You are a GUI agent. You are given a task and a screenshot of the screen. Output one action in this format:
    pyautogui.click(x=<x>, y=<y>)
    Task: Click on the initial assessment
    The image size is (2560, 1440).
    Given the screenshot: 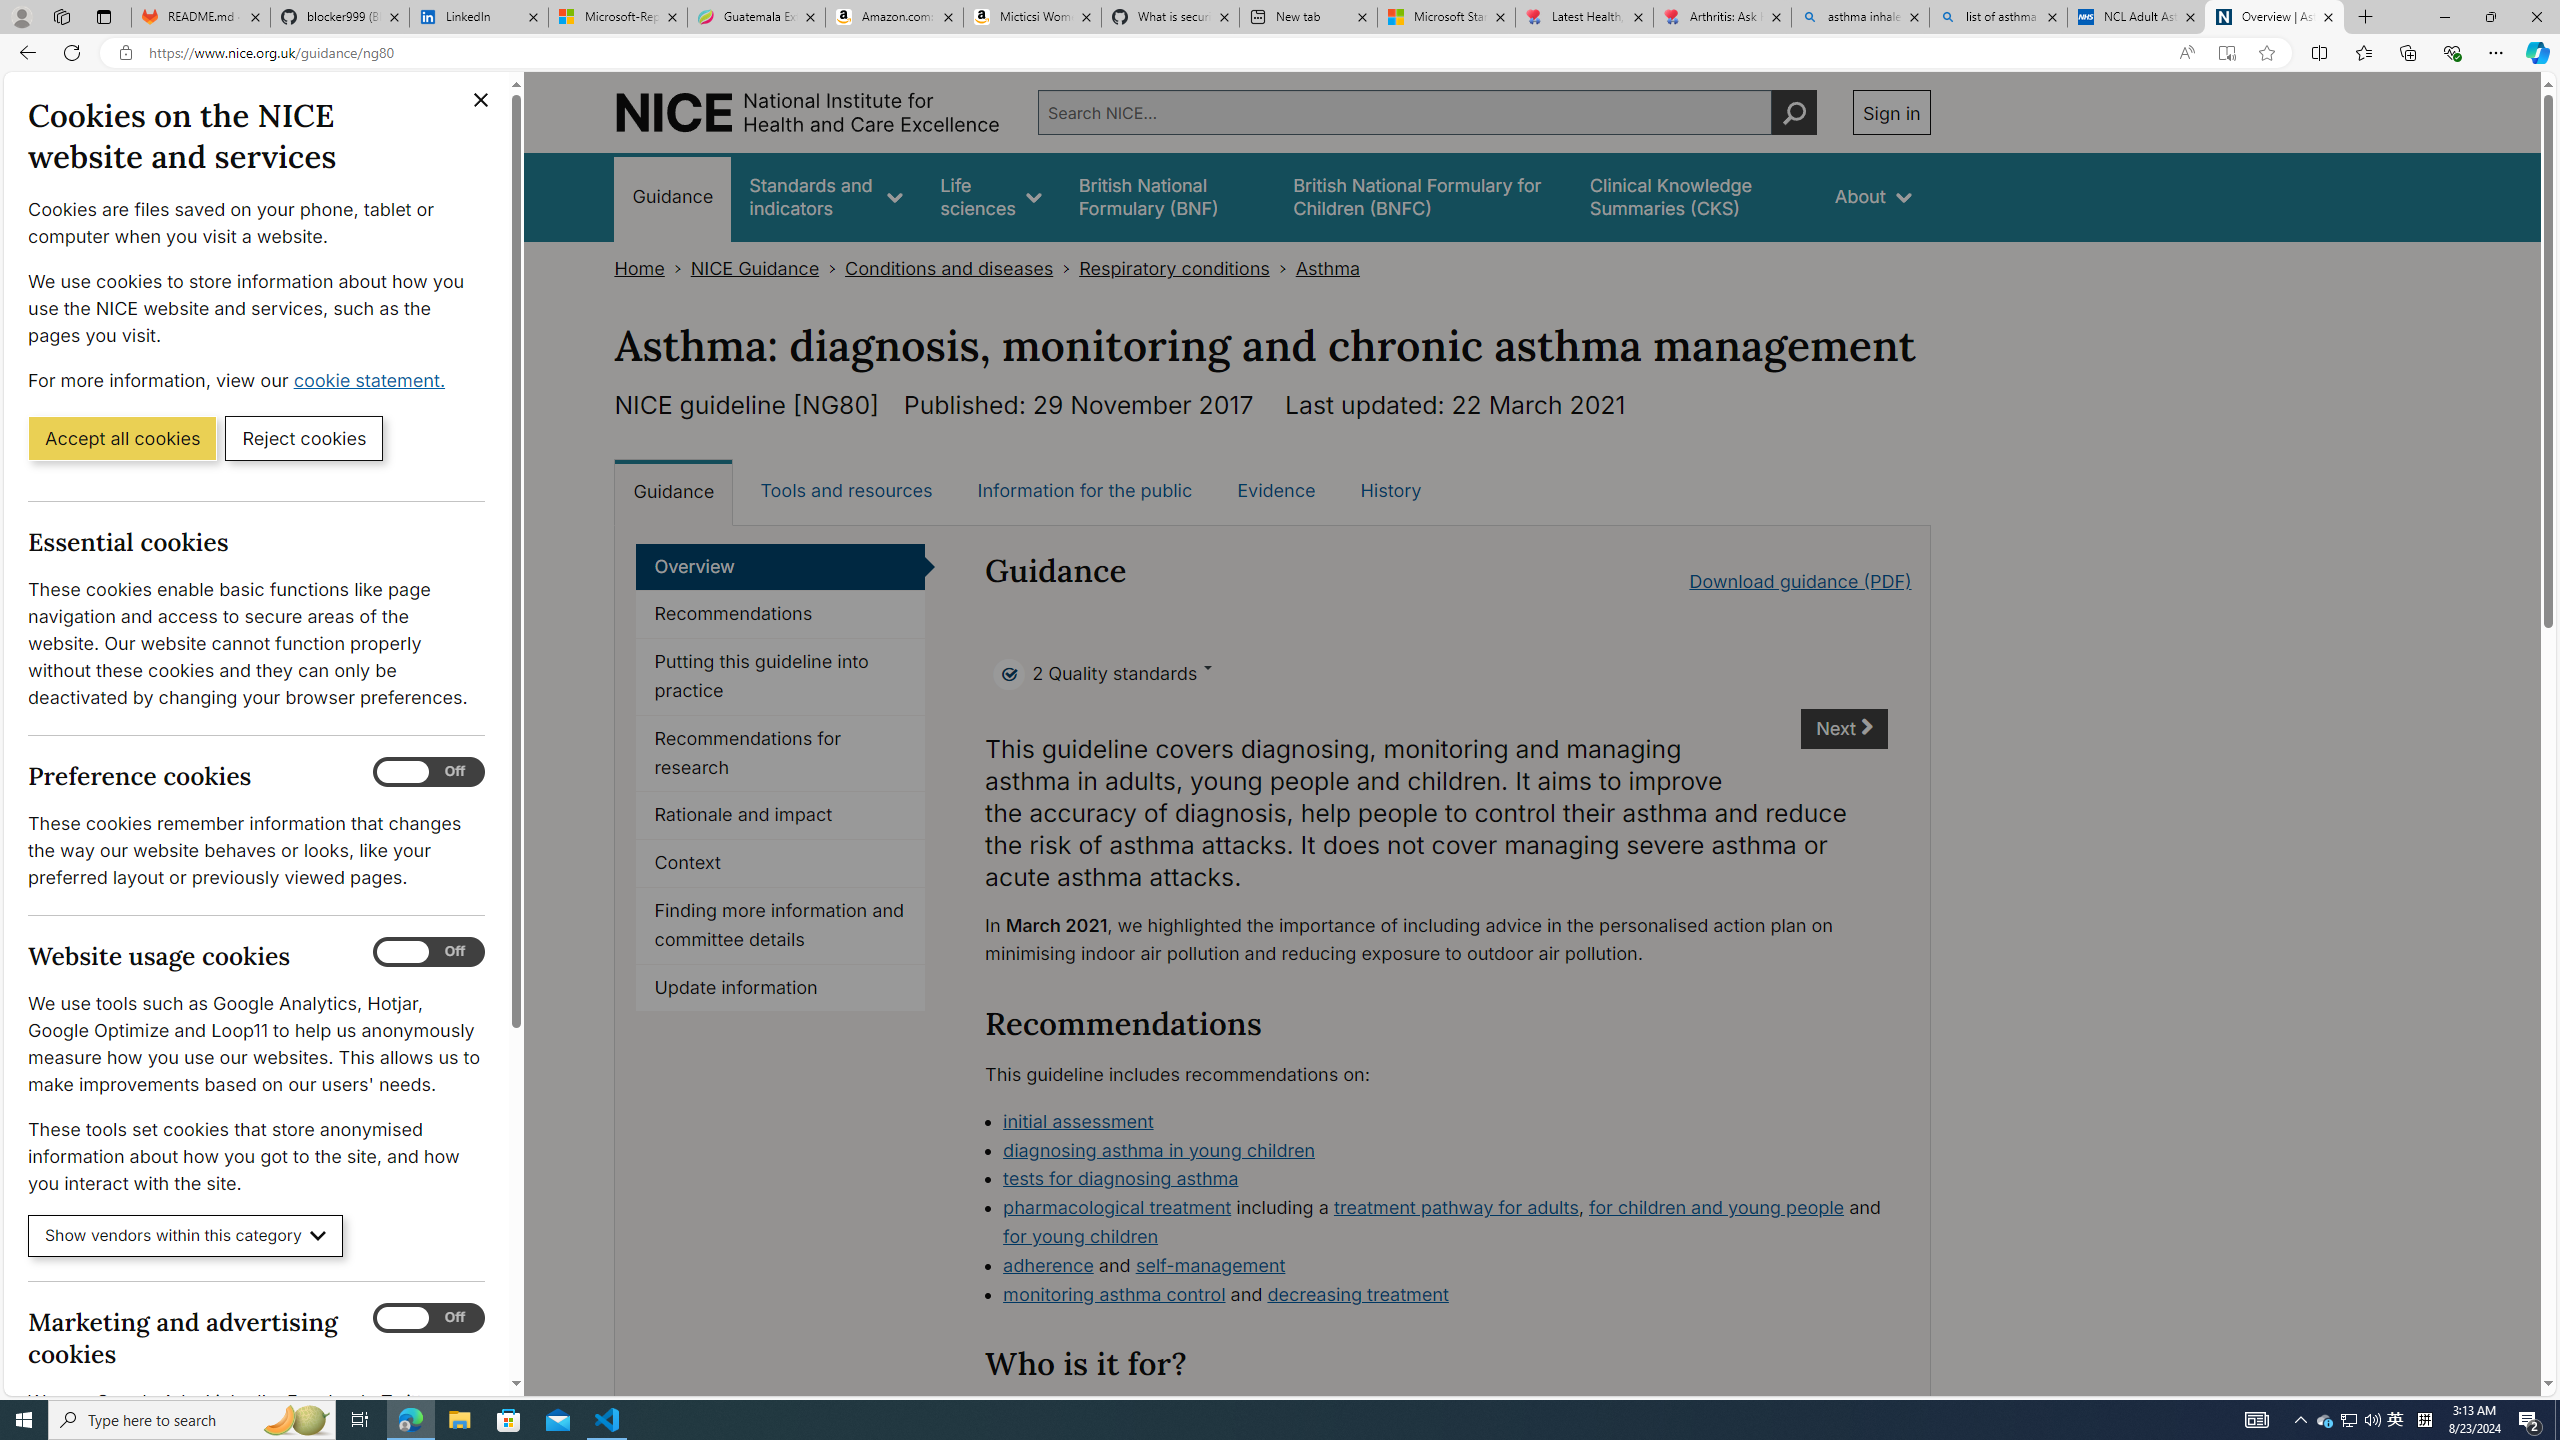 What is the action you would take?
    pyautogui.click(x=1446, y=1122)
    